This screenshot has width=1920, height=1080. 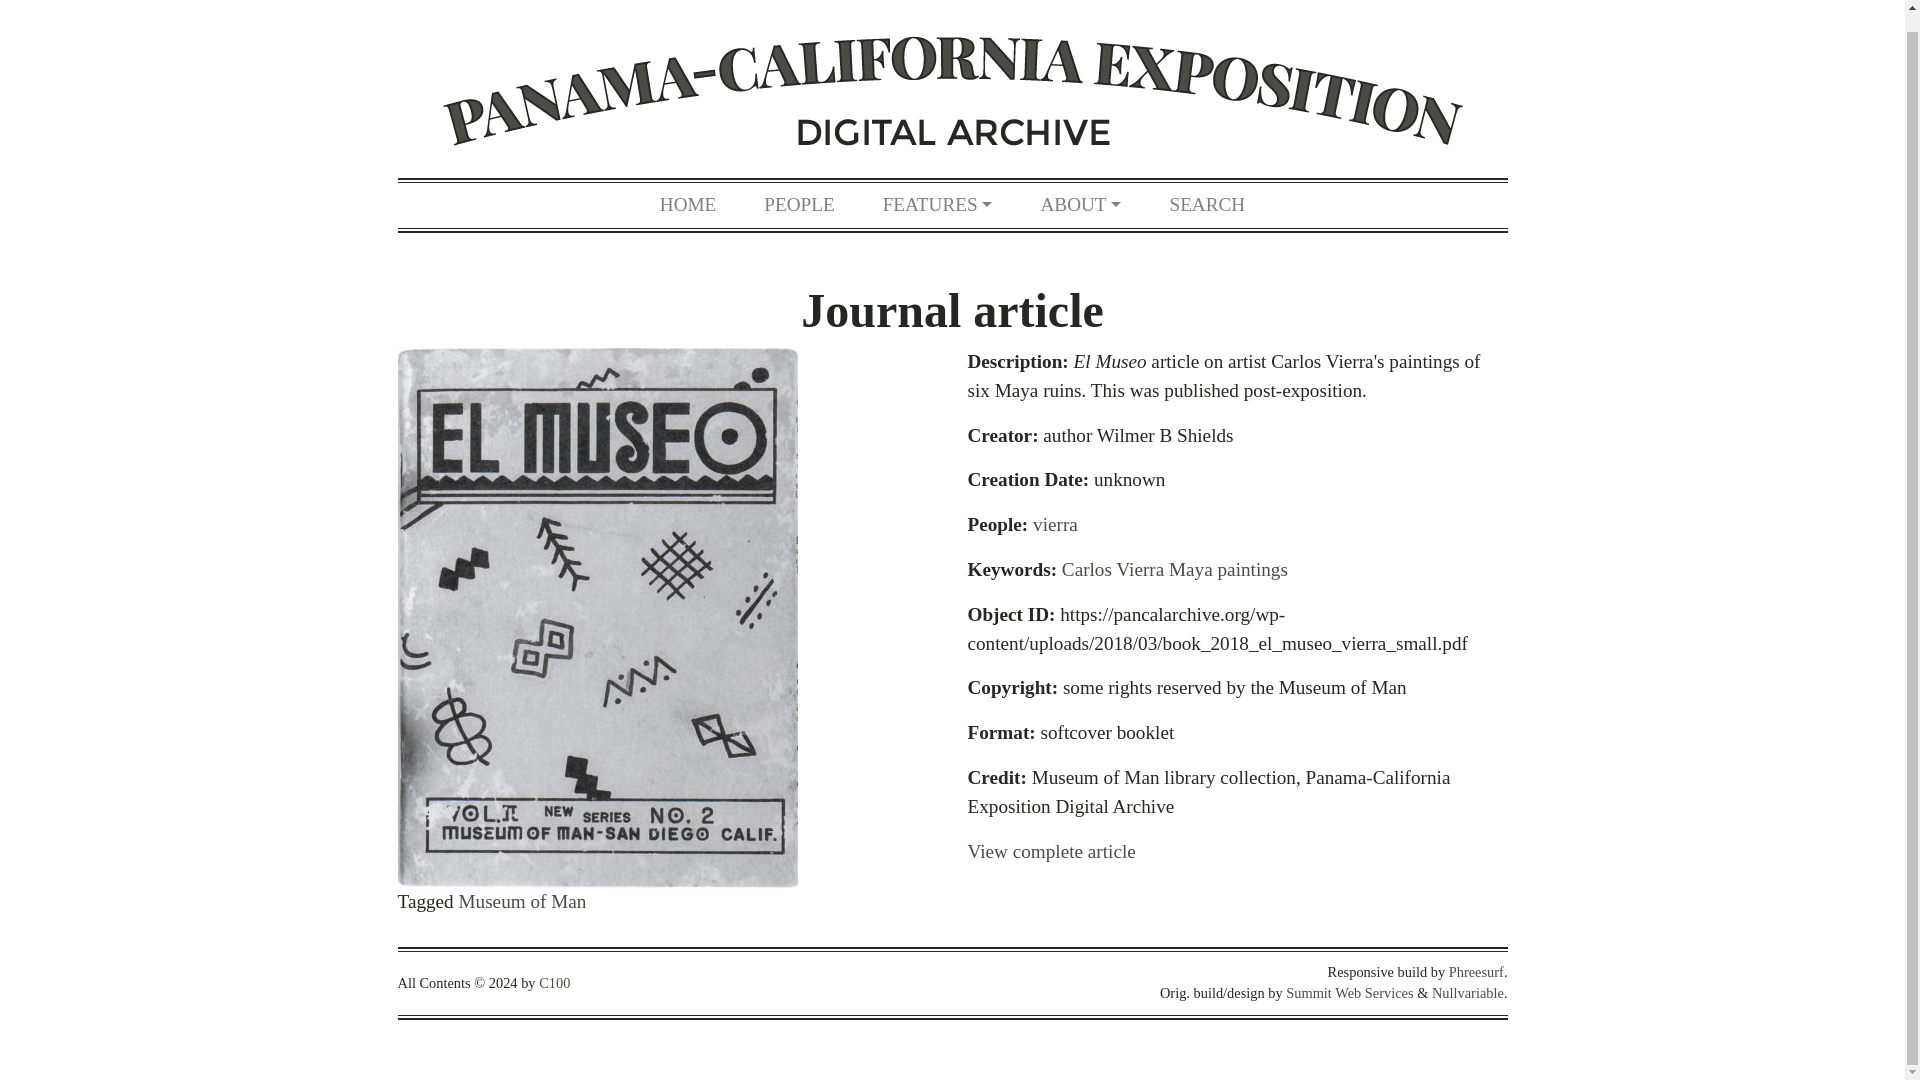 I want to click on Maya, so click(x=1191, y=569).